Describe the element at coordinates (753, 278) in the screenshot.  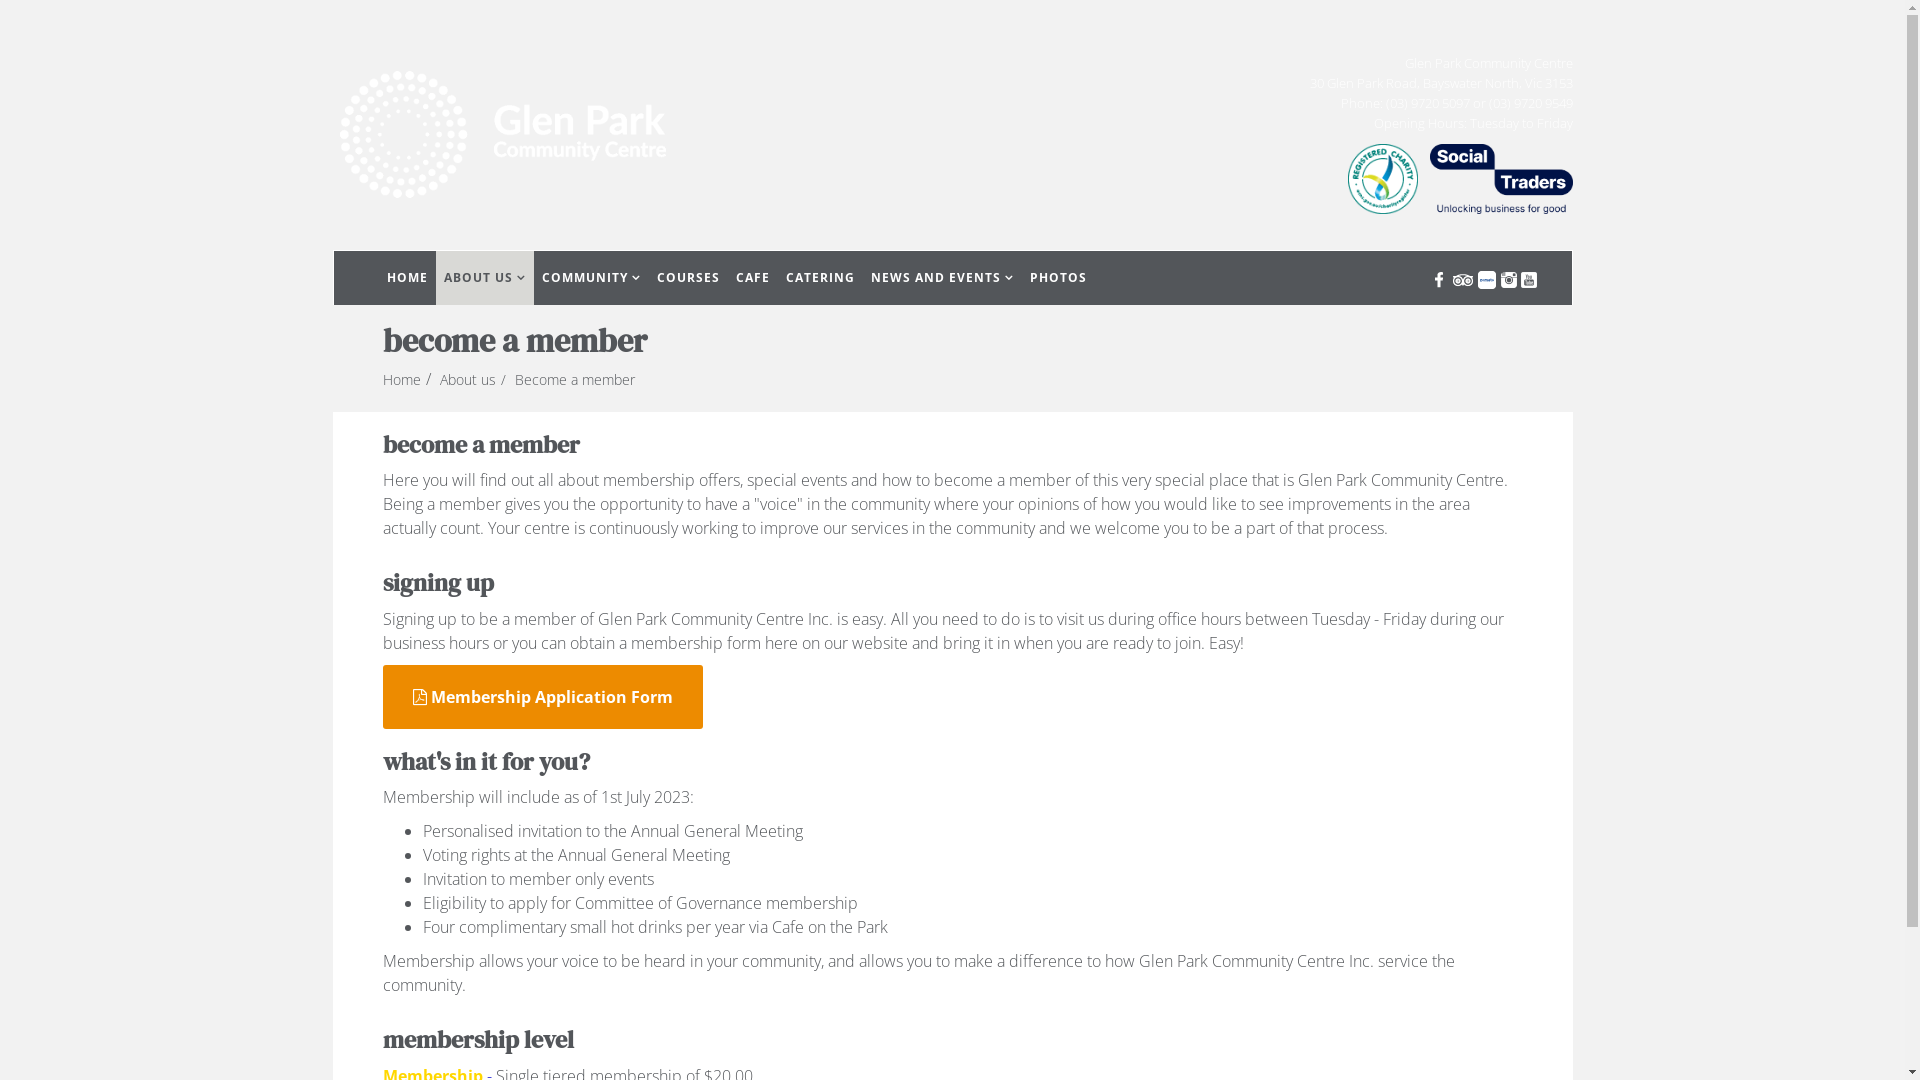
I see `CAFE` at that location.